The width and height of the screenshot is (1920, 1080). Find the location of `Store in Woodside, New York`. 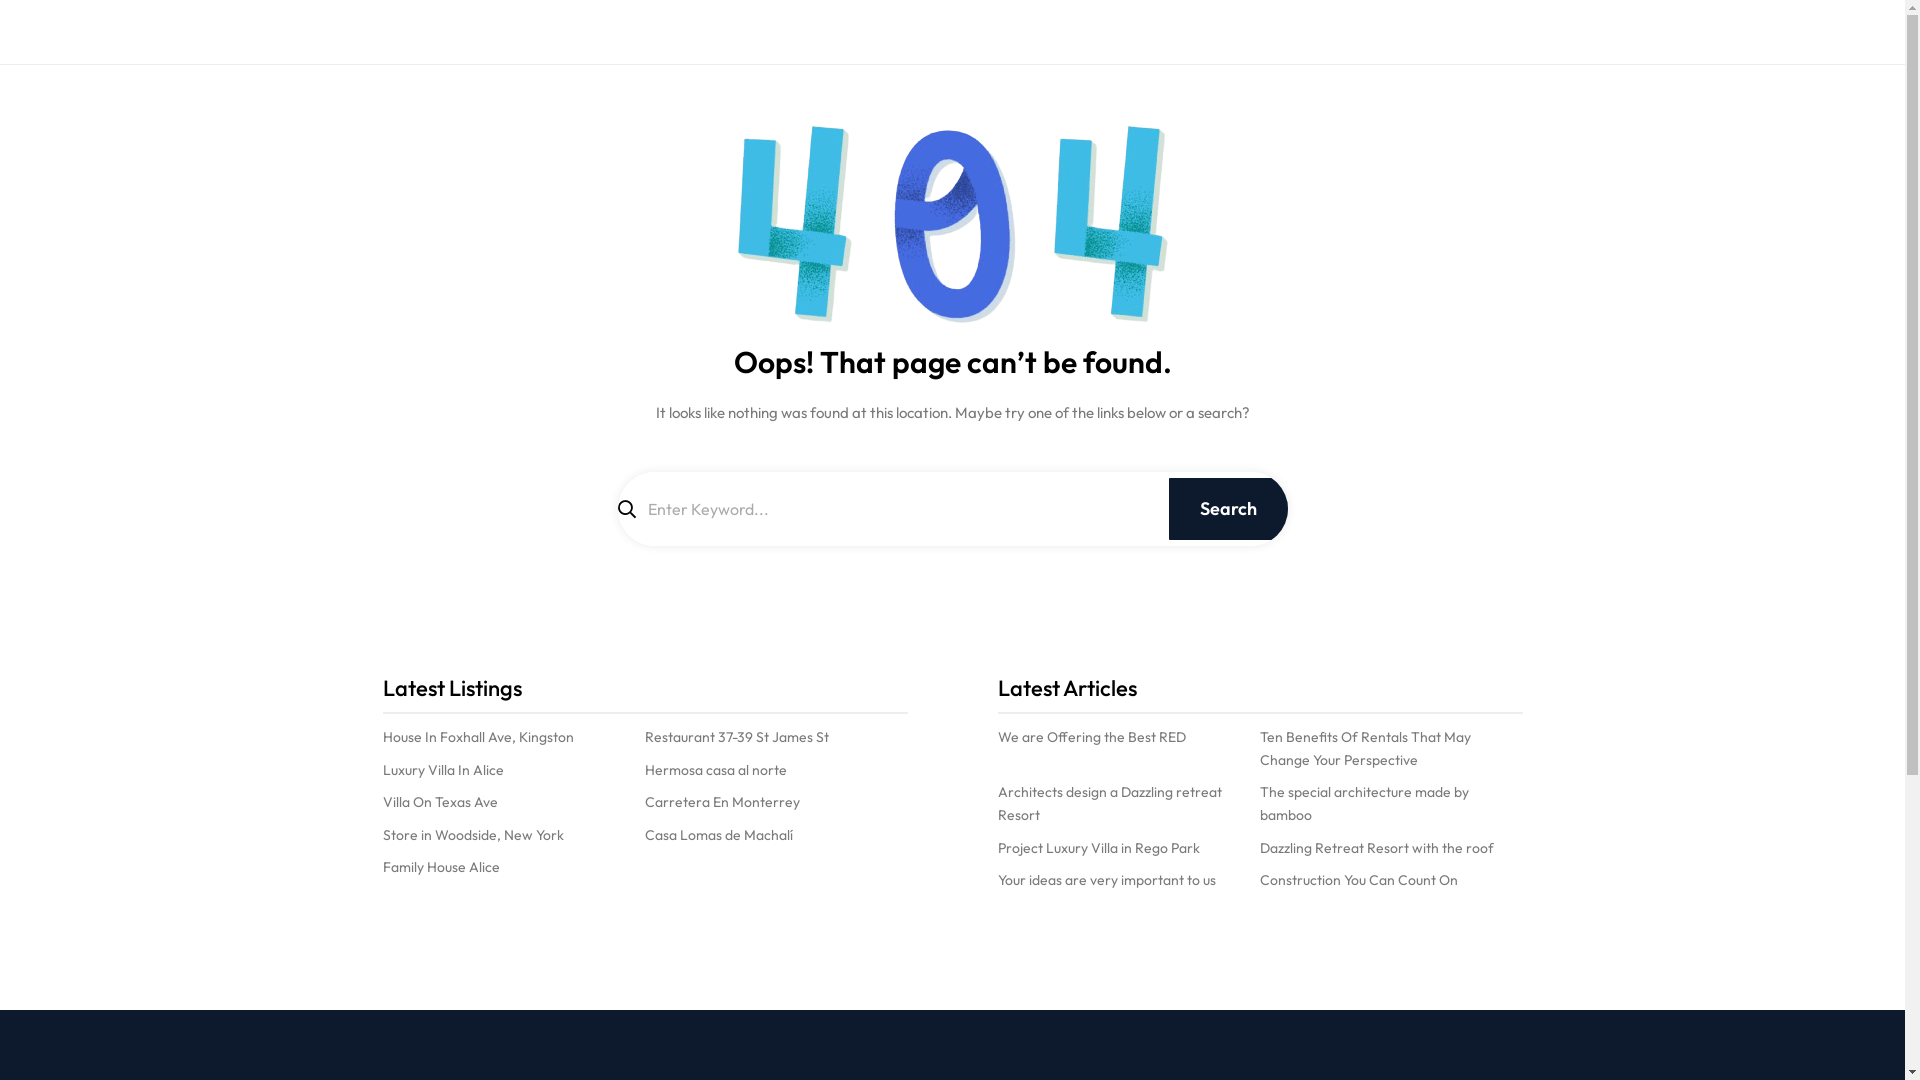

Store in Woodside, New York is located at coordinates (472, 836).